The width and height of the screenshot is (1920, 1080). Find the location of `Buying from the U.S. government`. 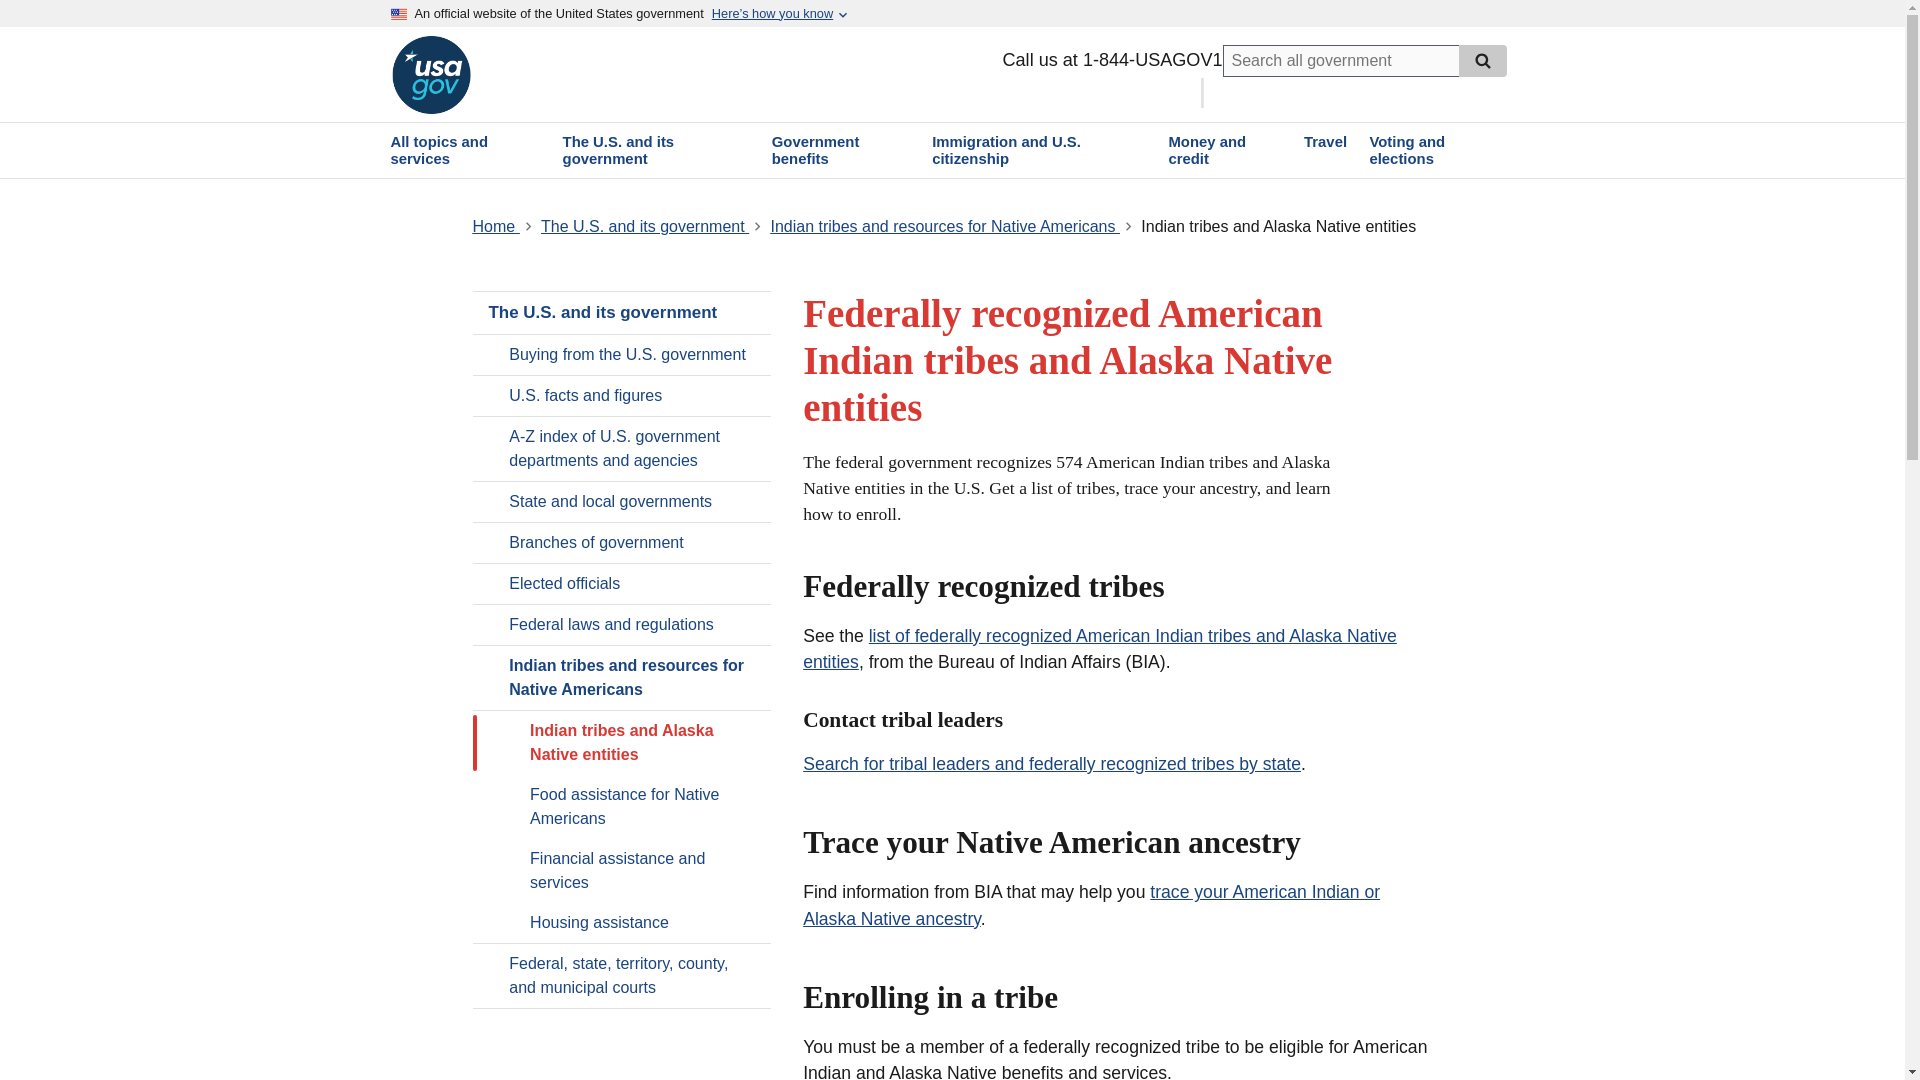

Buying from the U.S. government is located at coordinates (622, 354).